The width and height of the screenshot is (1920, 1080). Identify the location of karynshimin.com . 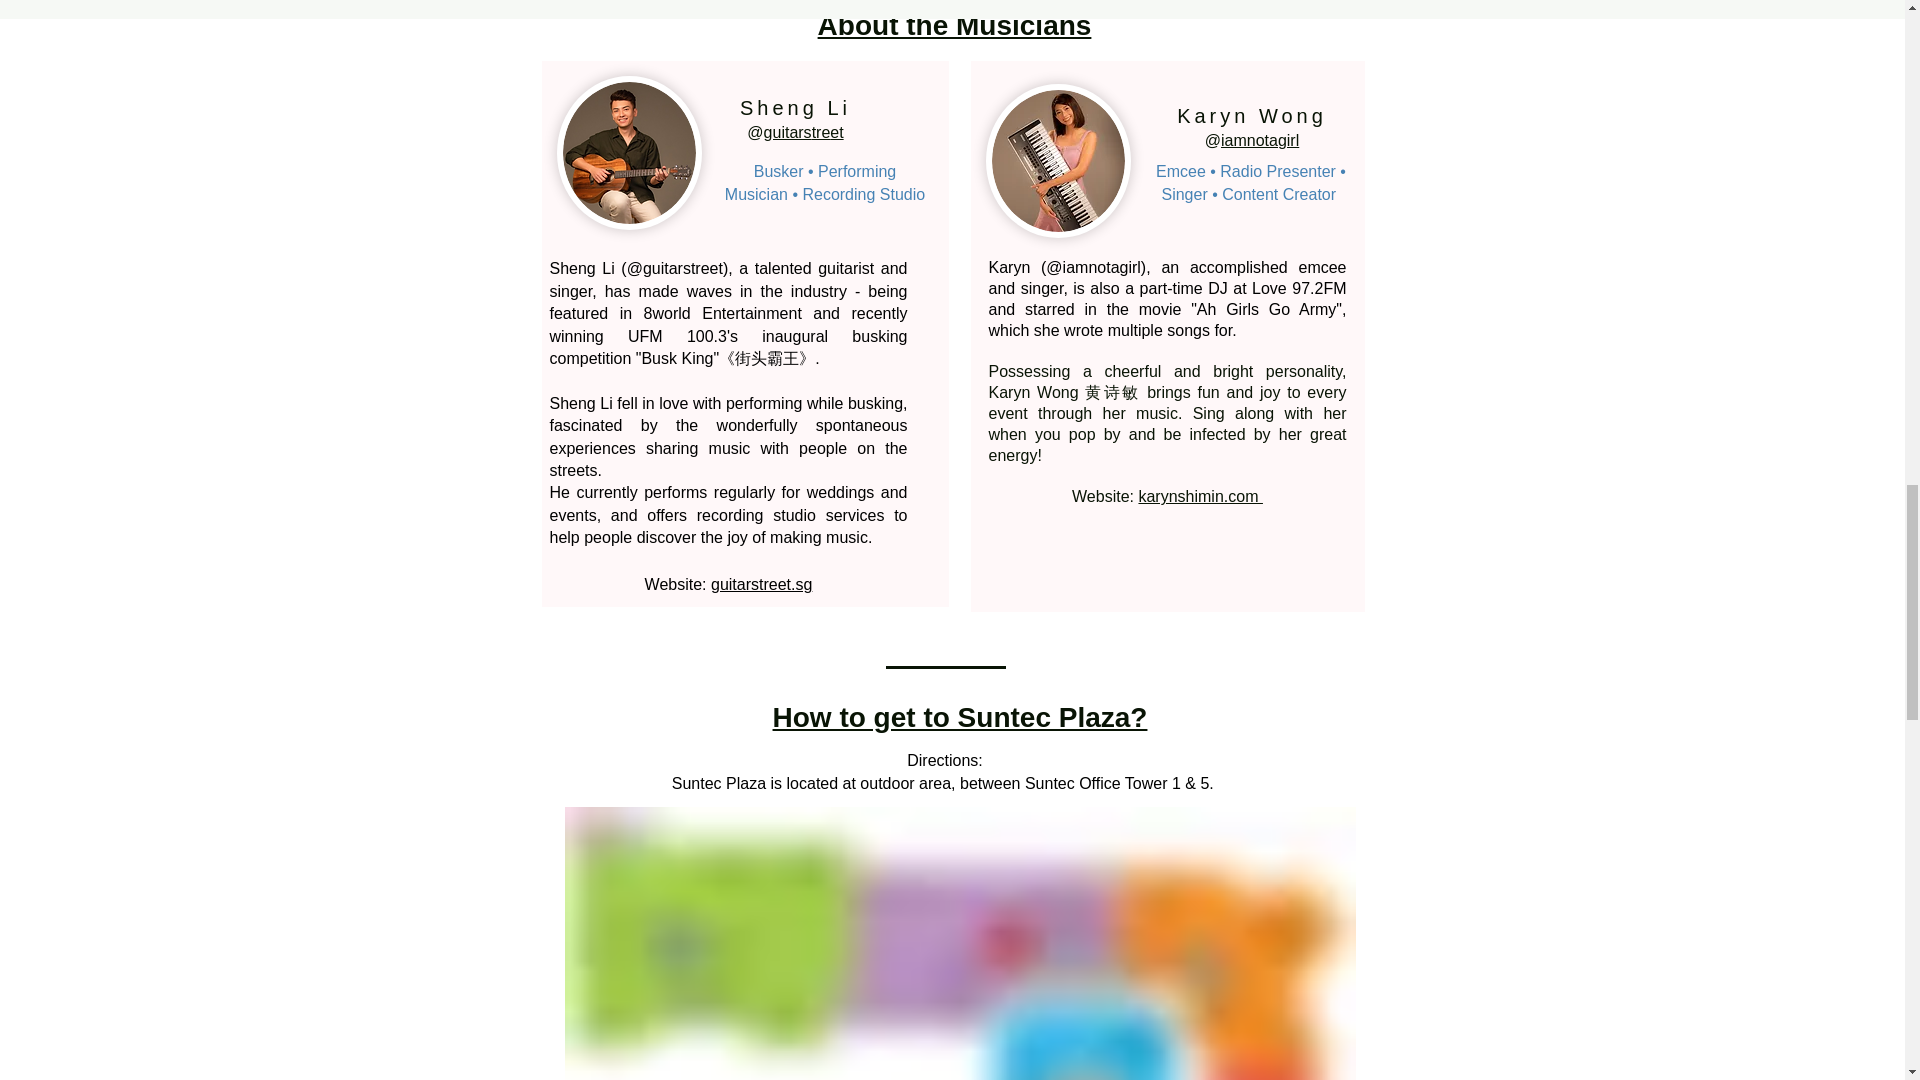
(1200, 496).